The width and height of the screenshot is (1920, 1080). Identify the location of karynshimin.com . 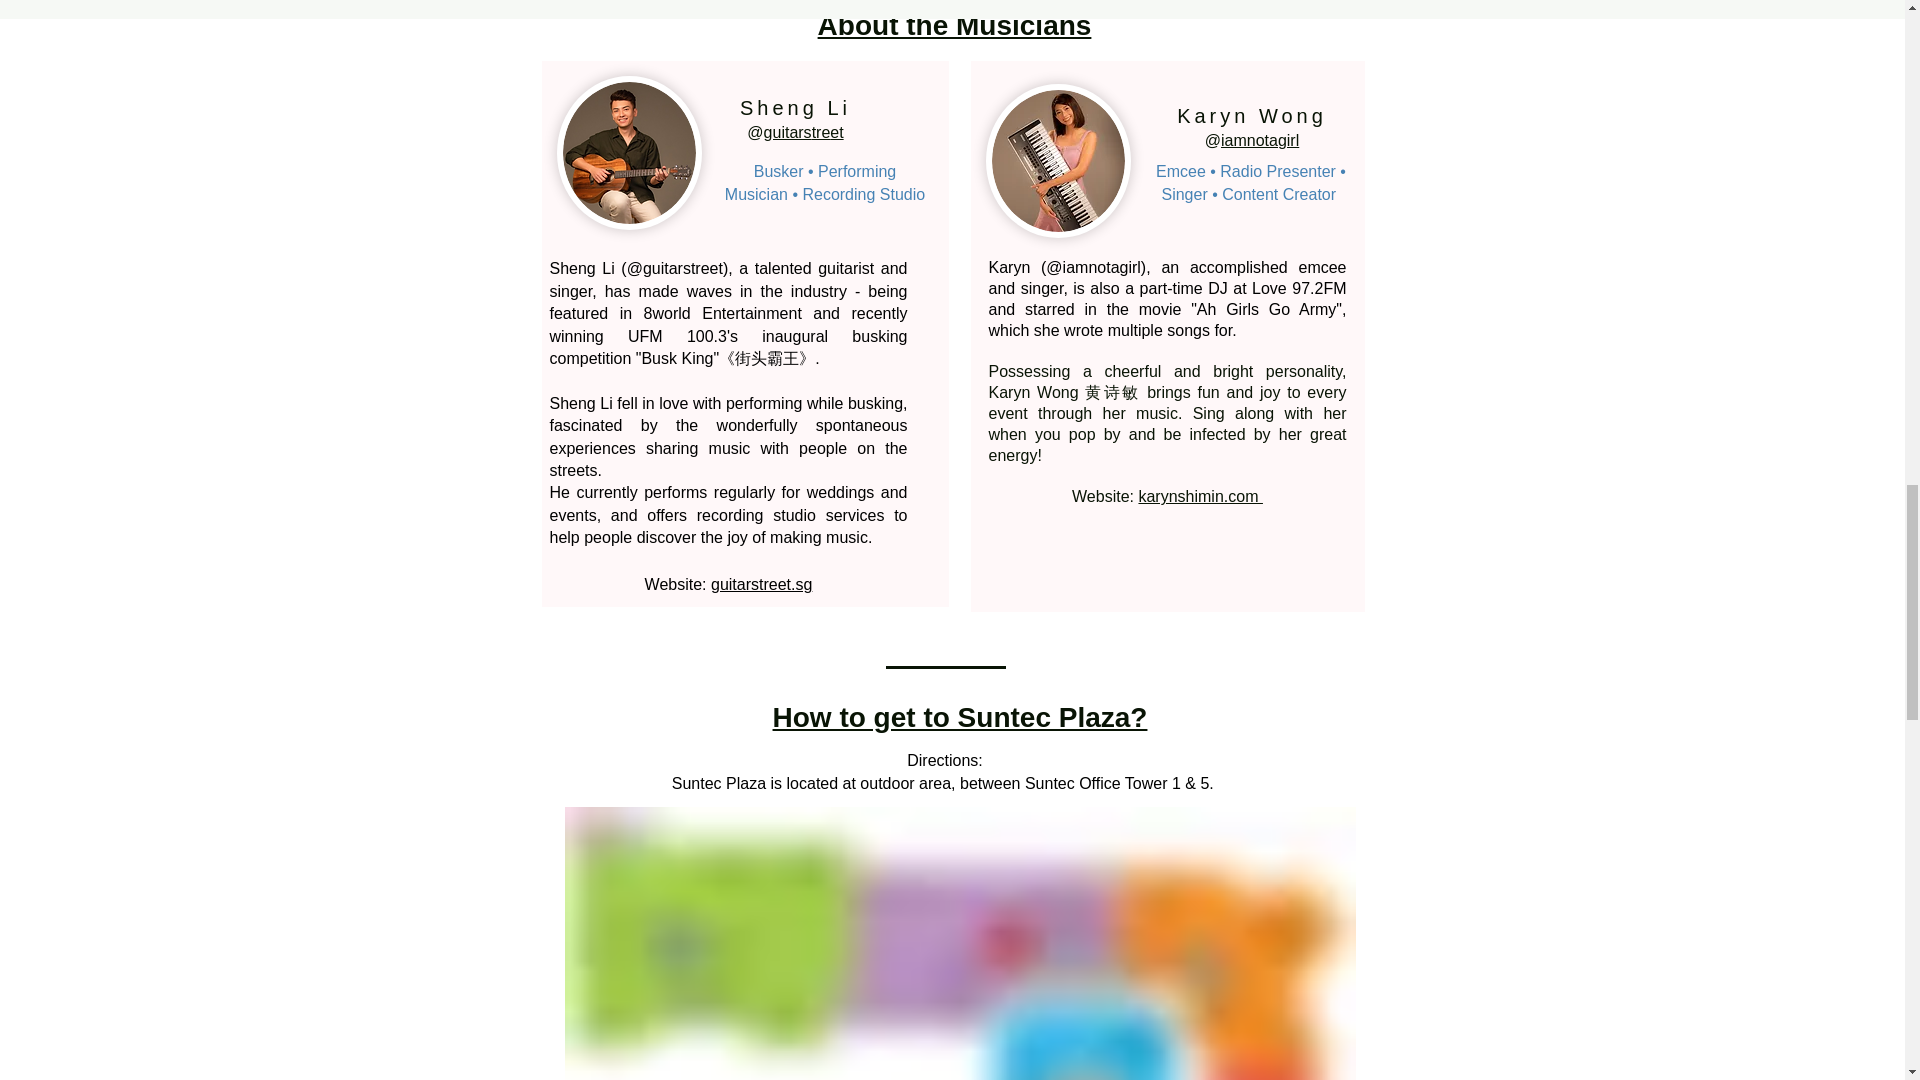
(1200, 496).